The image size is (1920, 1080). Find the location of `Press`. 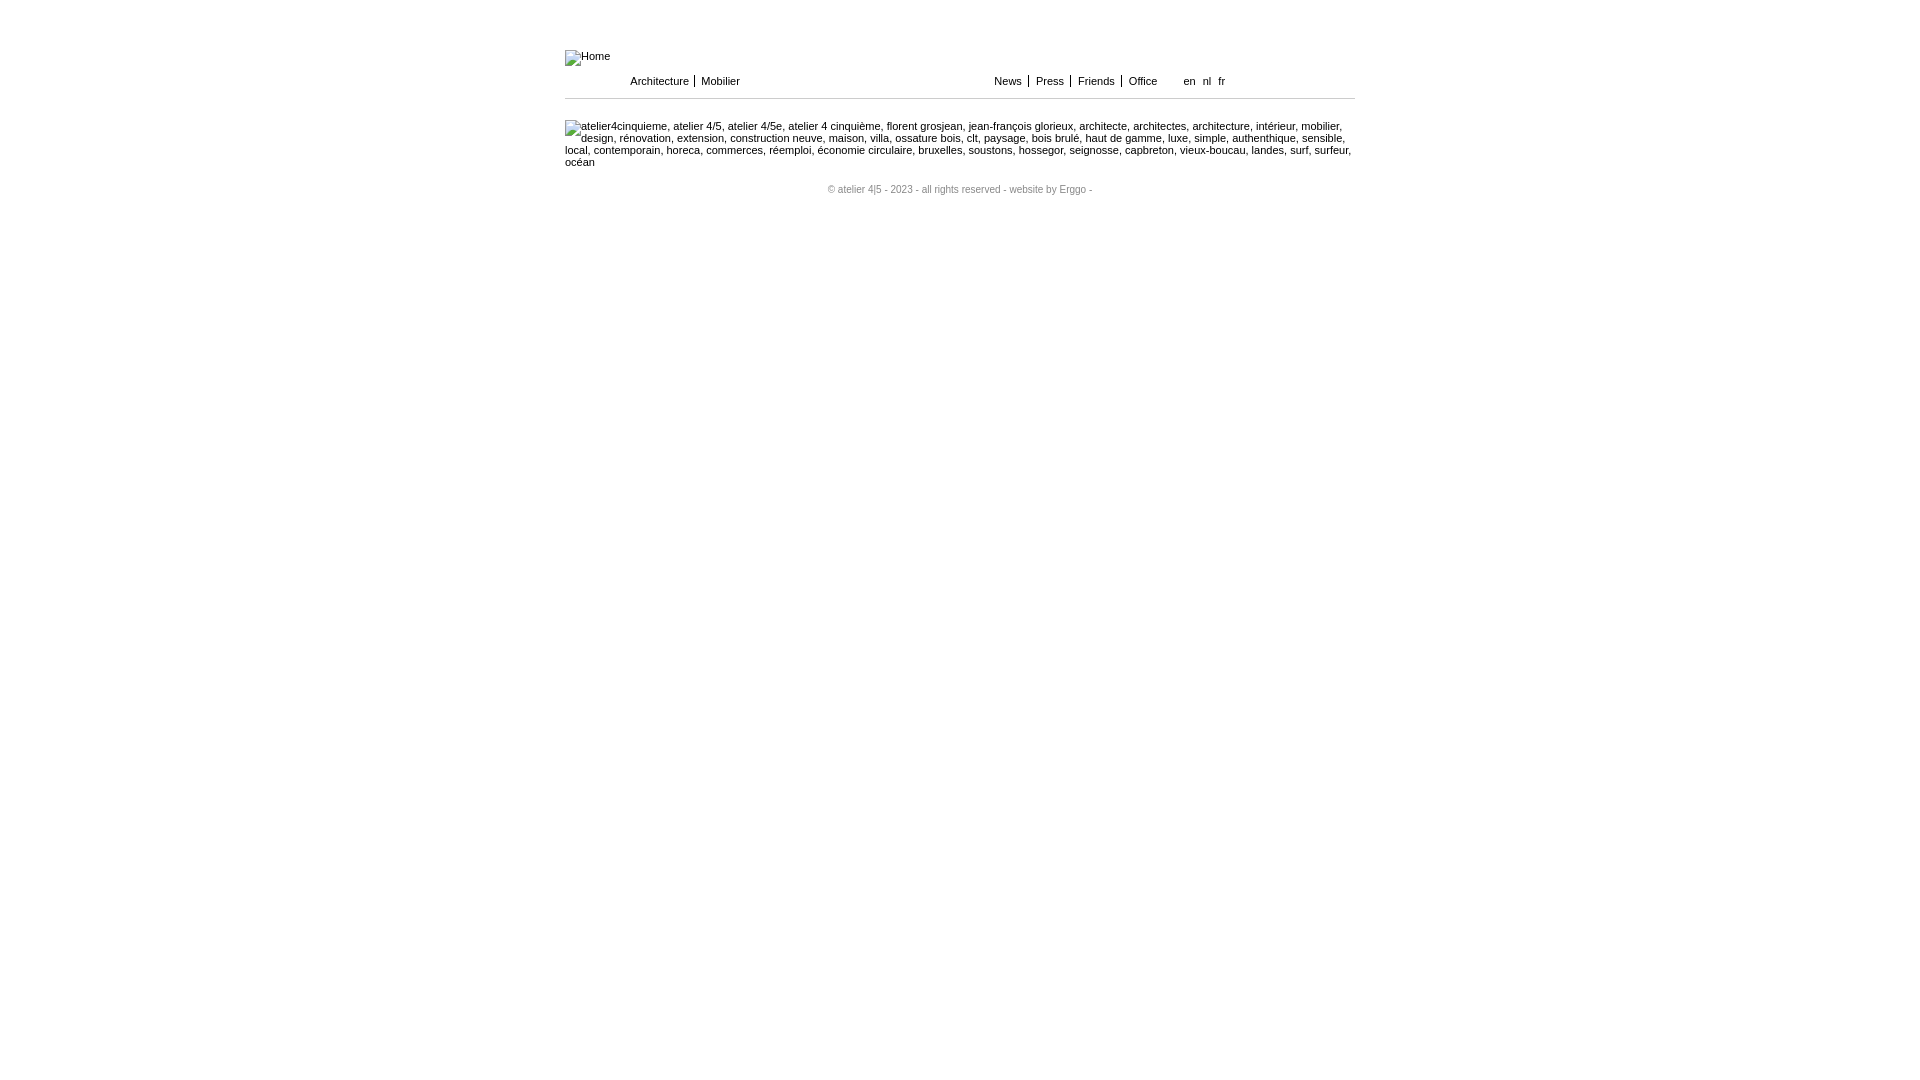

Press is located at coordinates (1052, 81).